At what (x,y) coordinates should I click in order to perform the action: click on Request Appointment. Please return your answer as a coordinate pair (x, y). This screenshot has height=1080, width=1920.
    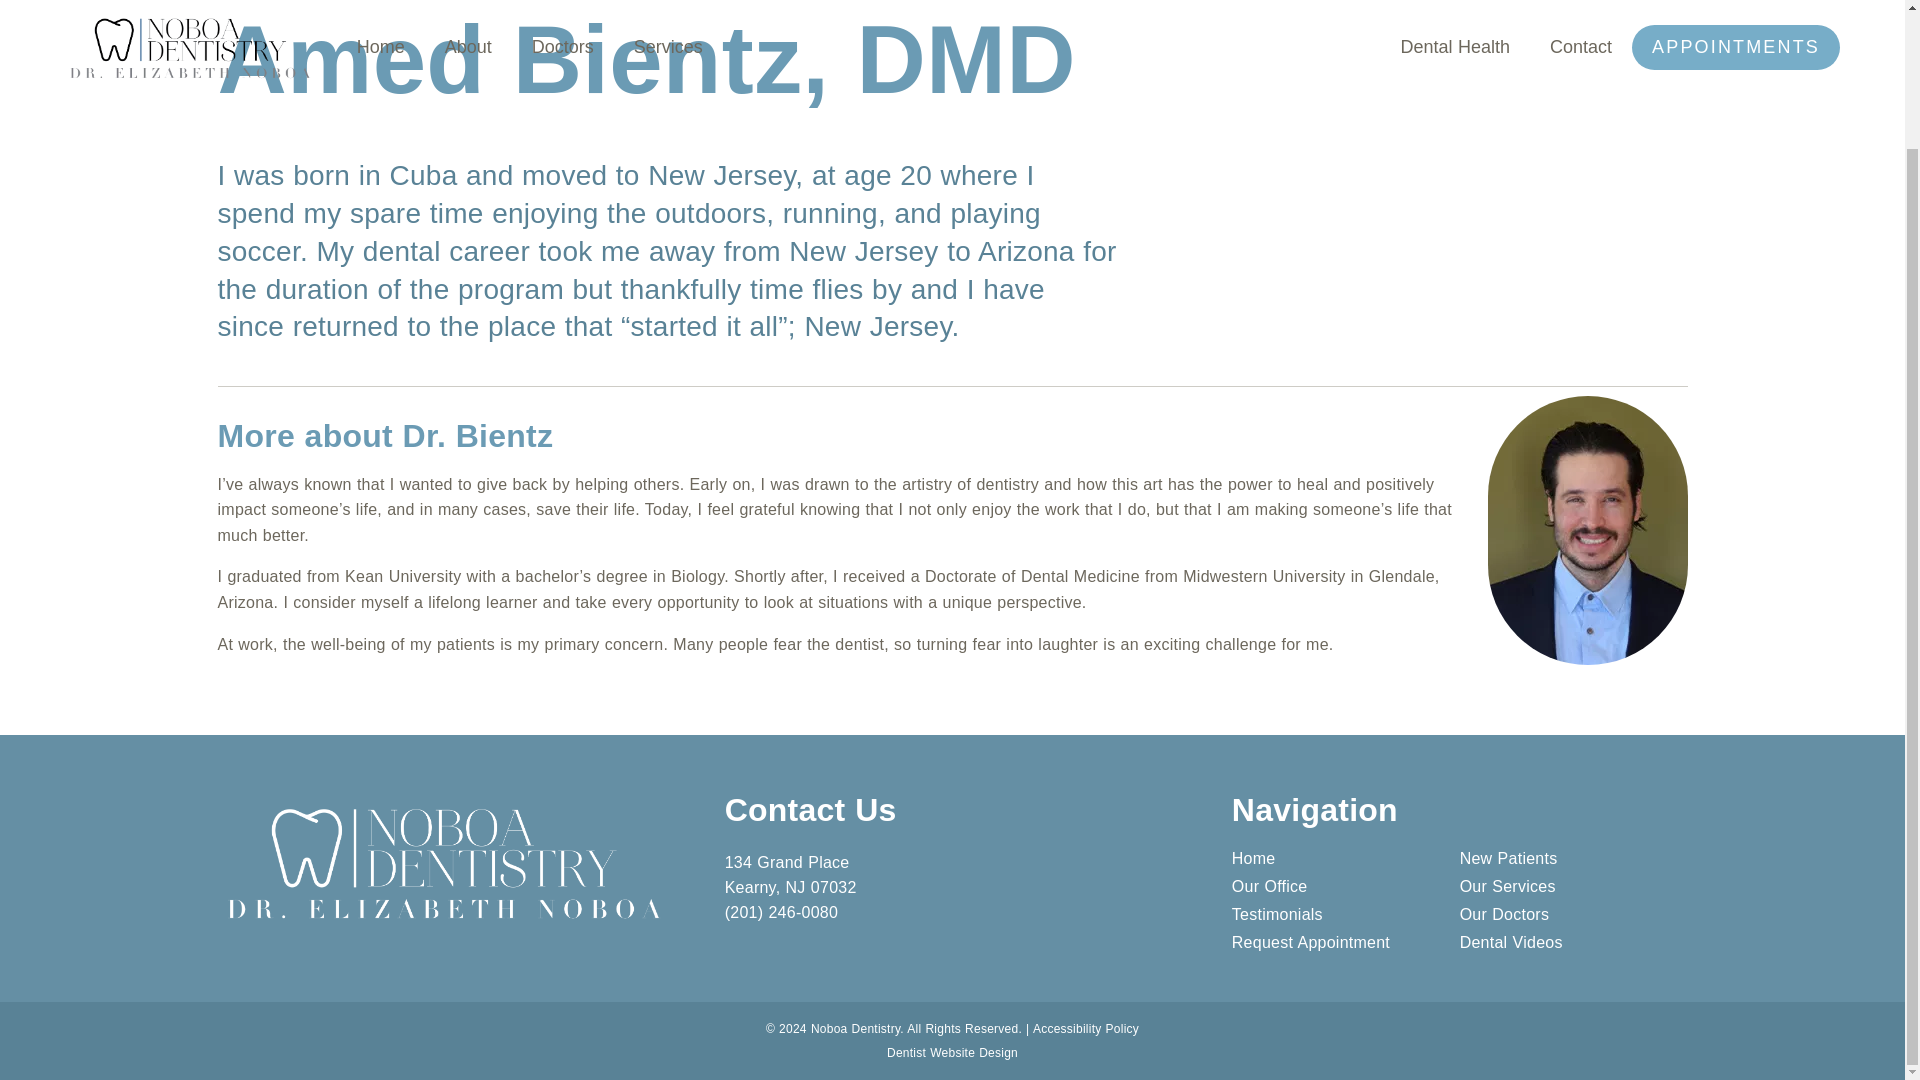
    Looking at the image, I should click on (1346, 942).